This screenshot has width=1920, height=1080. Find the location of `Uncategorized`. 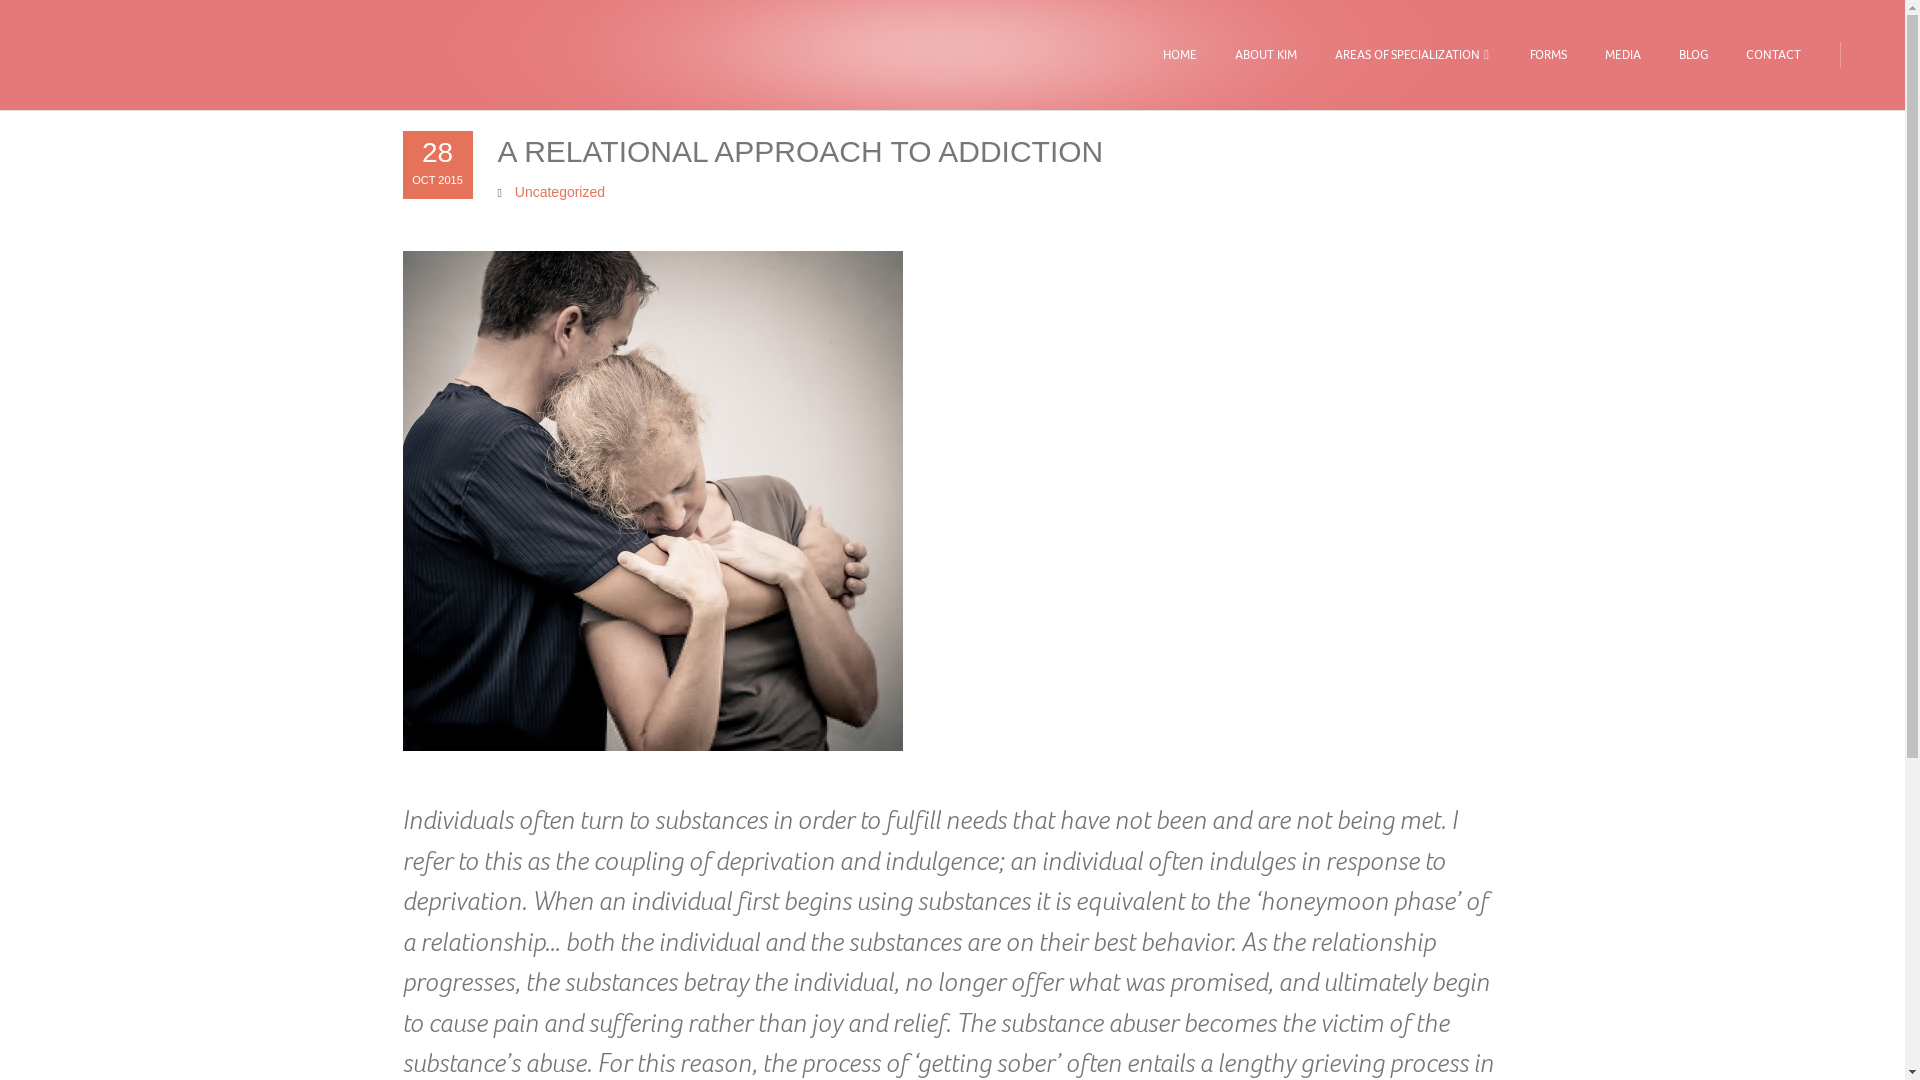

Uncategorized is located at coordinates (559, 191).